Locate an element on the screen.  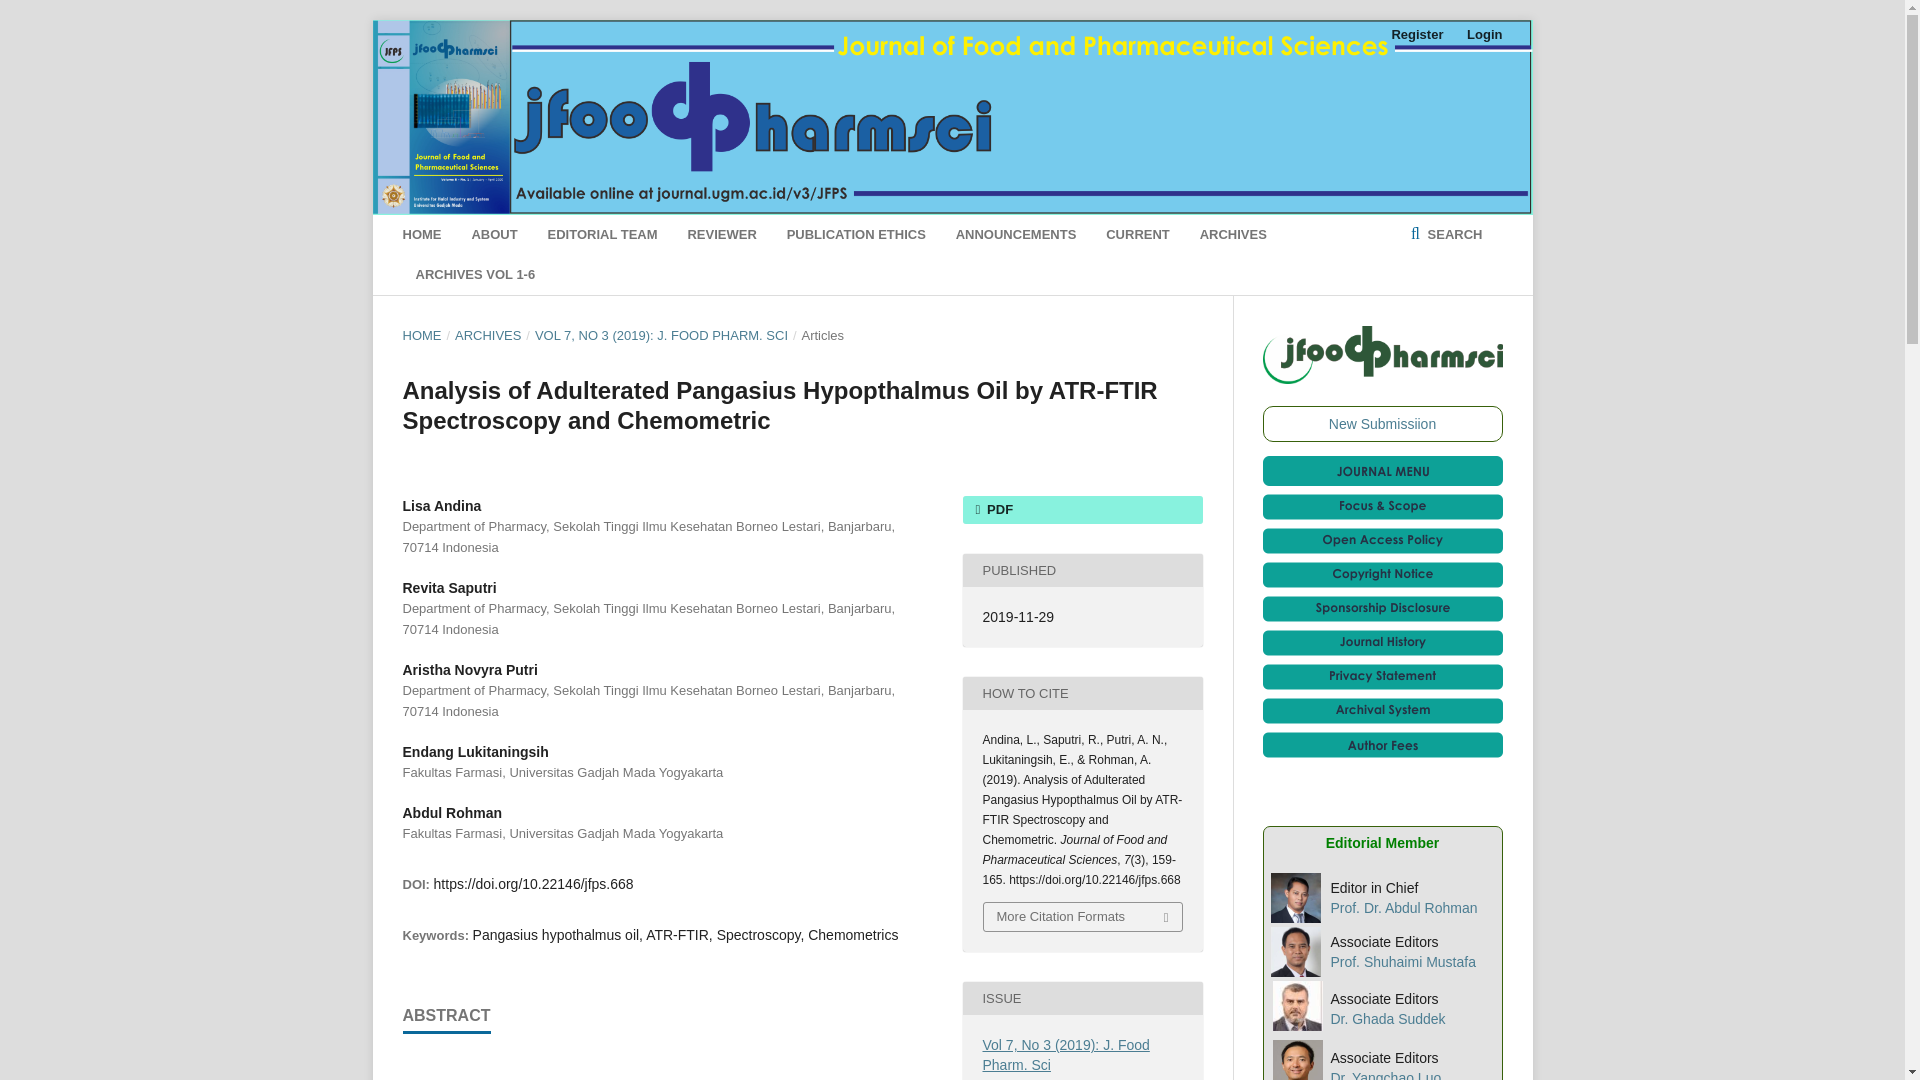
PUBLICATION ETHICS is located at coordinates (856, 234).